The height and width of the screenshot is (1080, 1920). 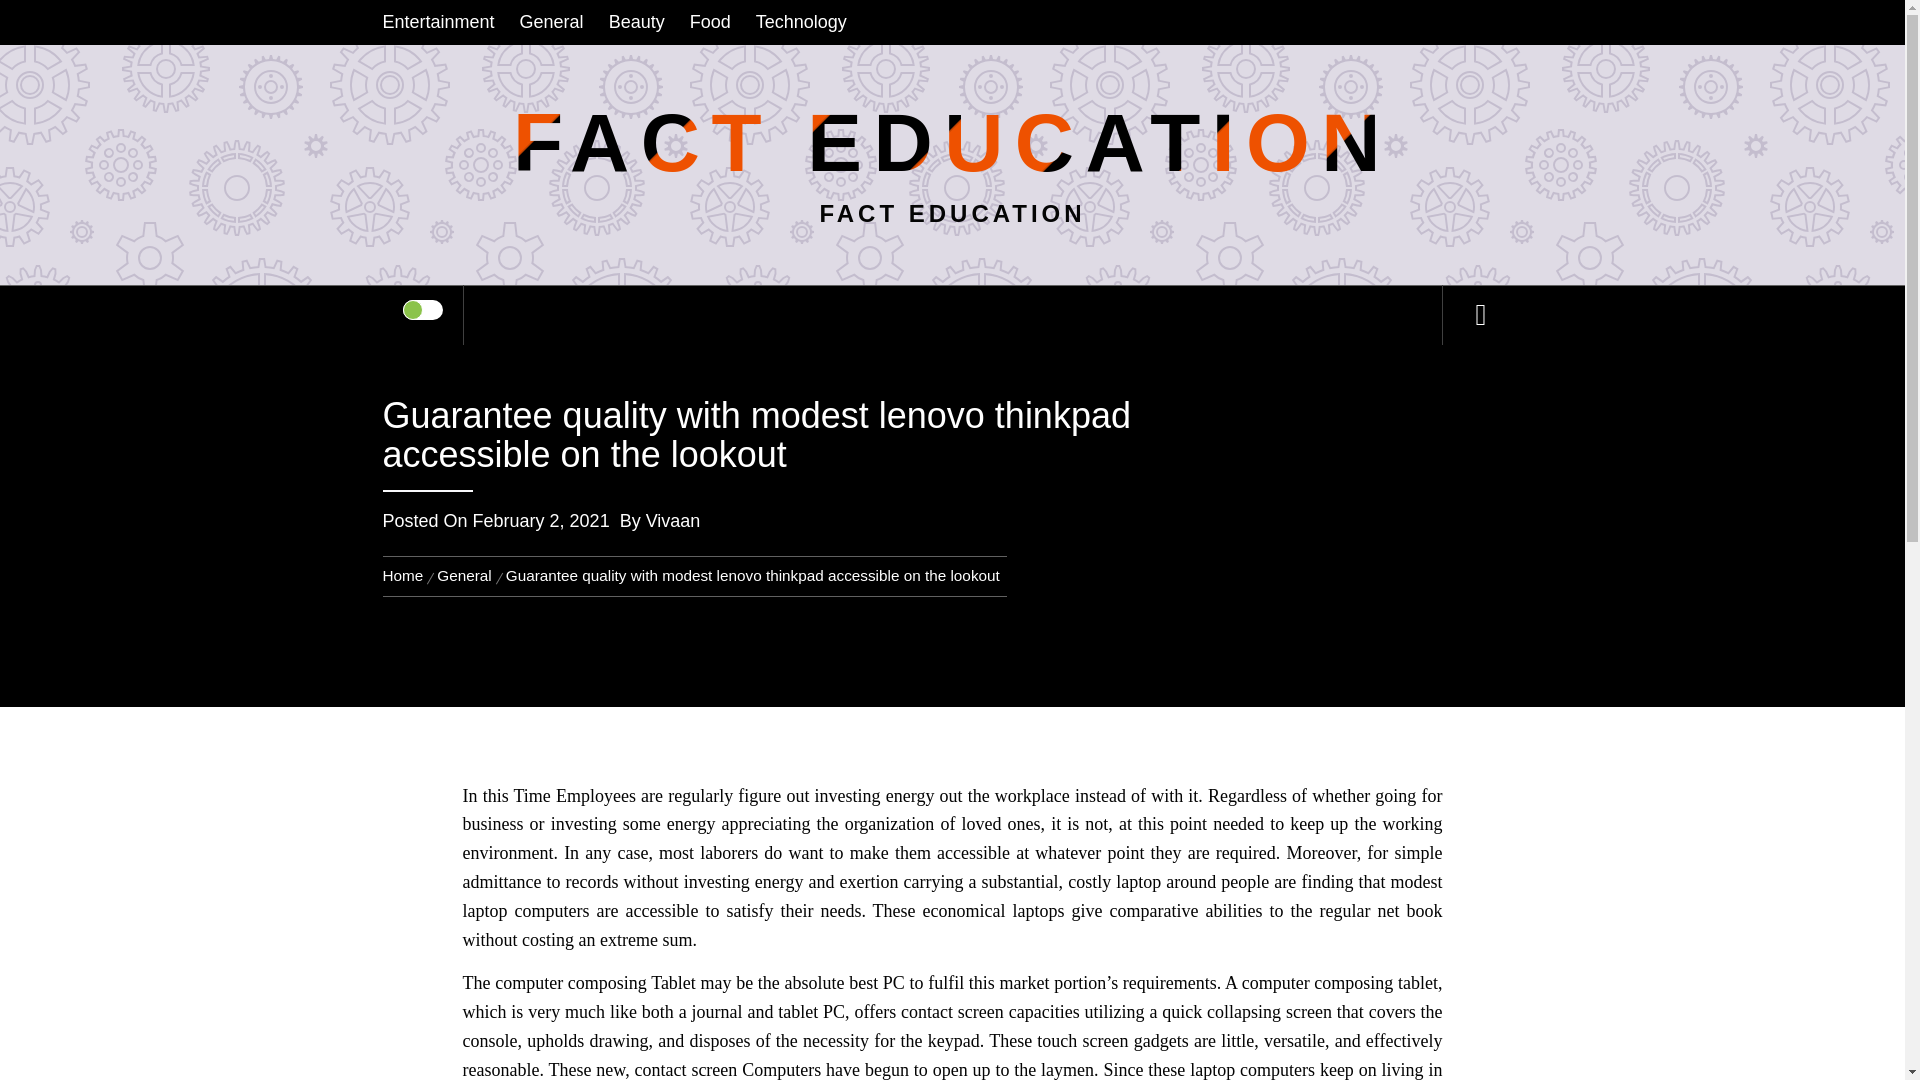 What do you see at coordinates (442, 22) in the screenshot?
I see `Entertainment` at bounding box center [442, 22].